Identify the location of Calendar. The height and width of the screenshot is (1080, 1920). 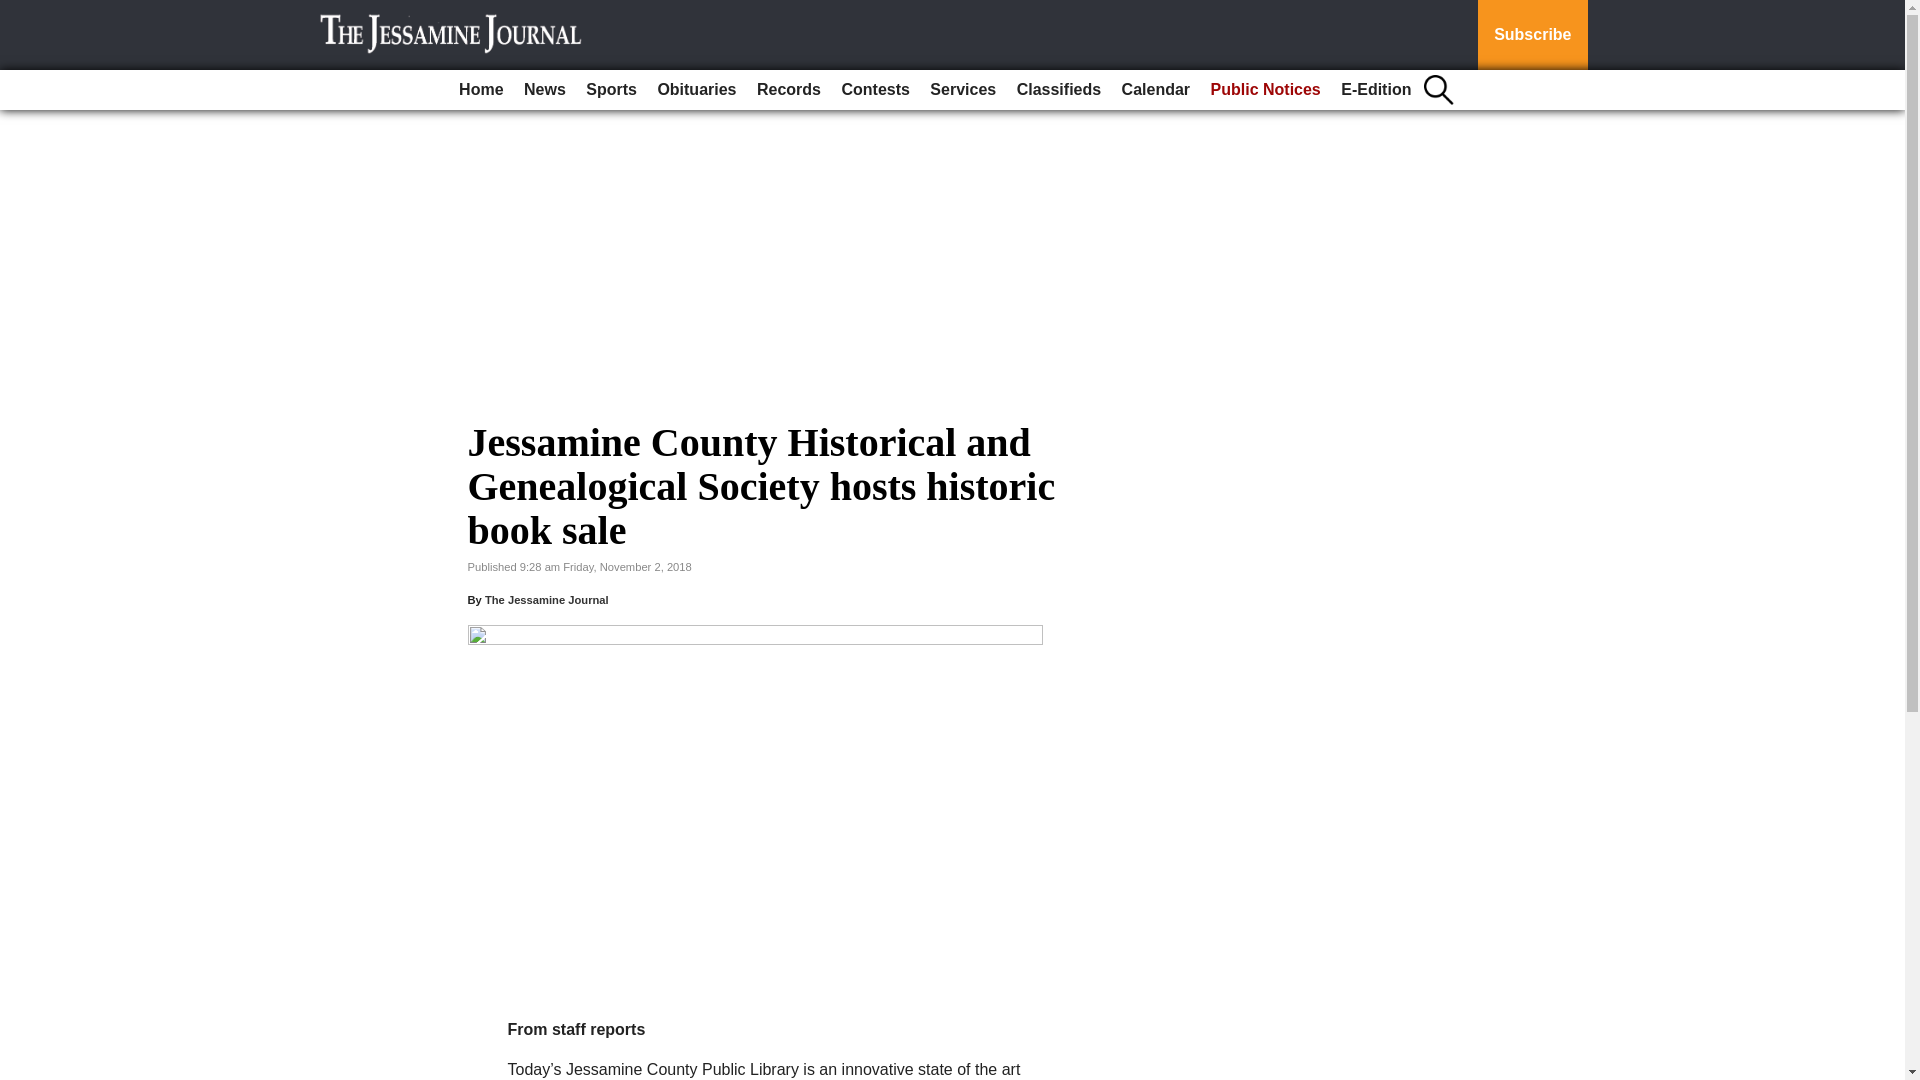
(1156, 90).